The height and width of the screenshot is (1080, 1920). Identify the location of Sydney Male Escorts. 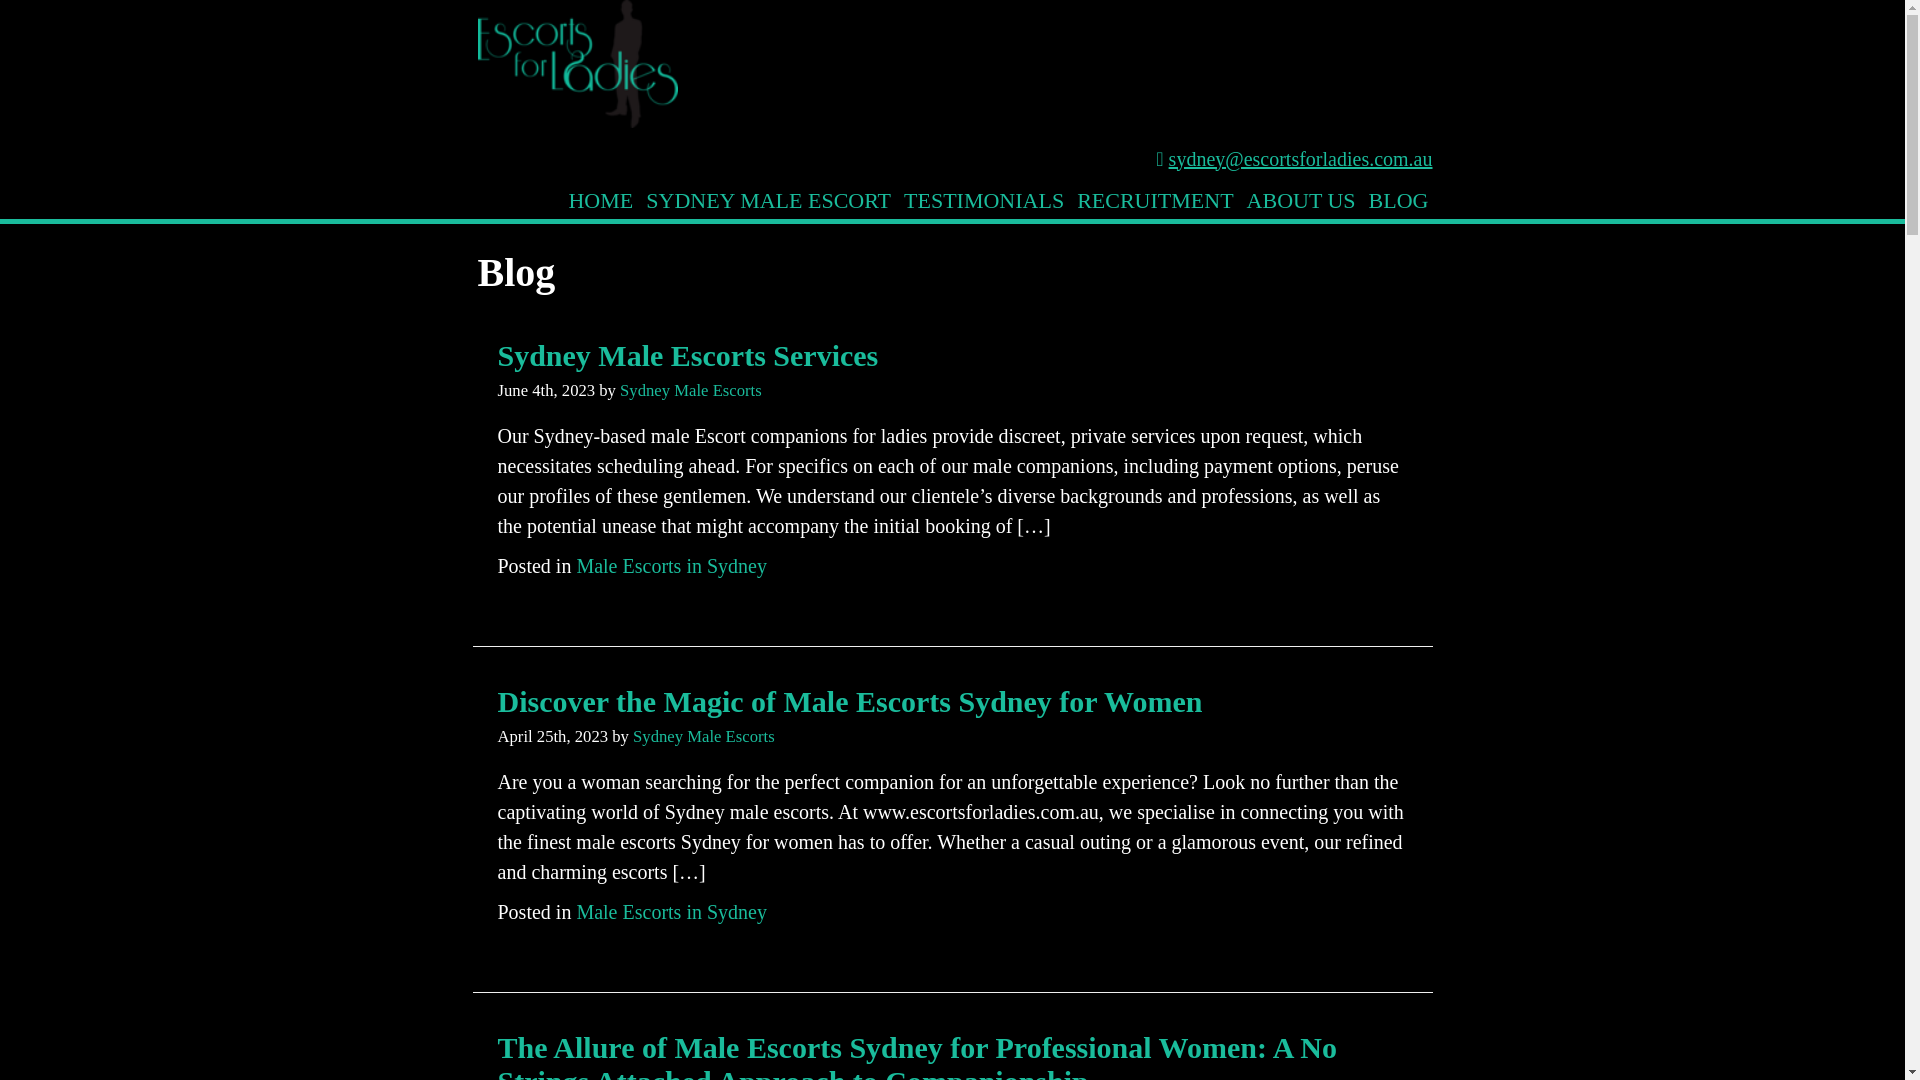
(704, 736).